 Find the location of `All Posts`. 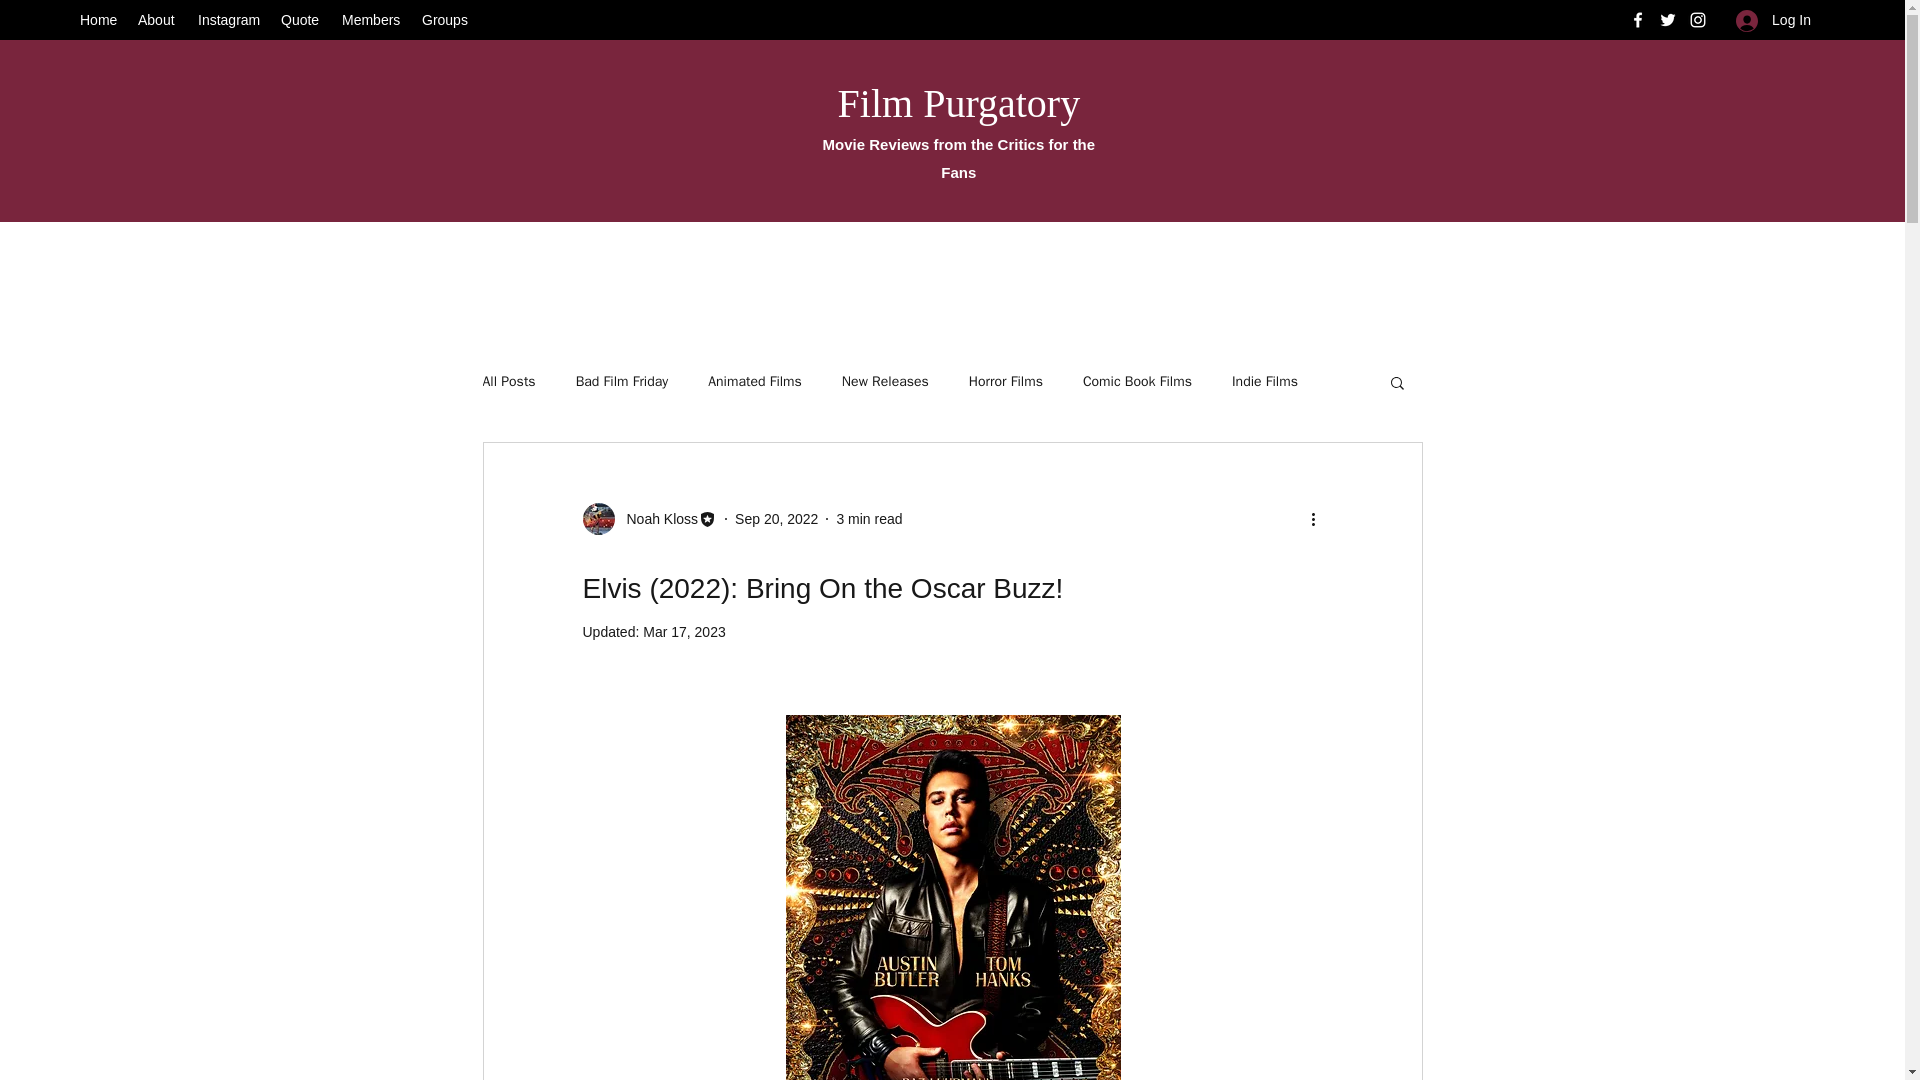

All Posts is located at coordinates (508, 381).